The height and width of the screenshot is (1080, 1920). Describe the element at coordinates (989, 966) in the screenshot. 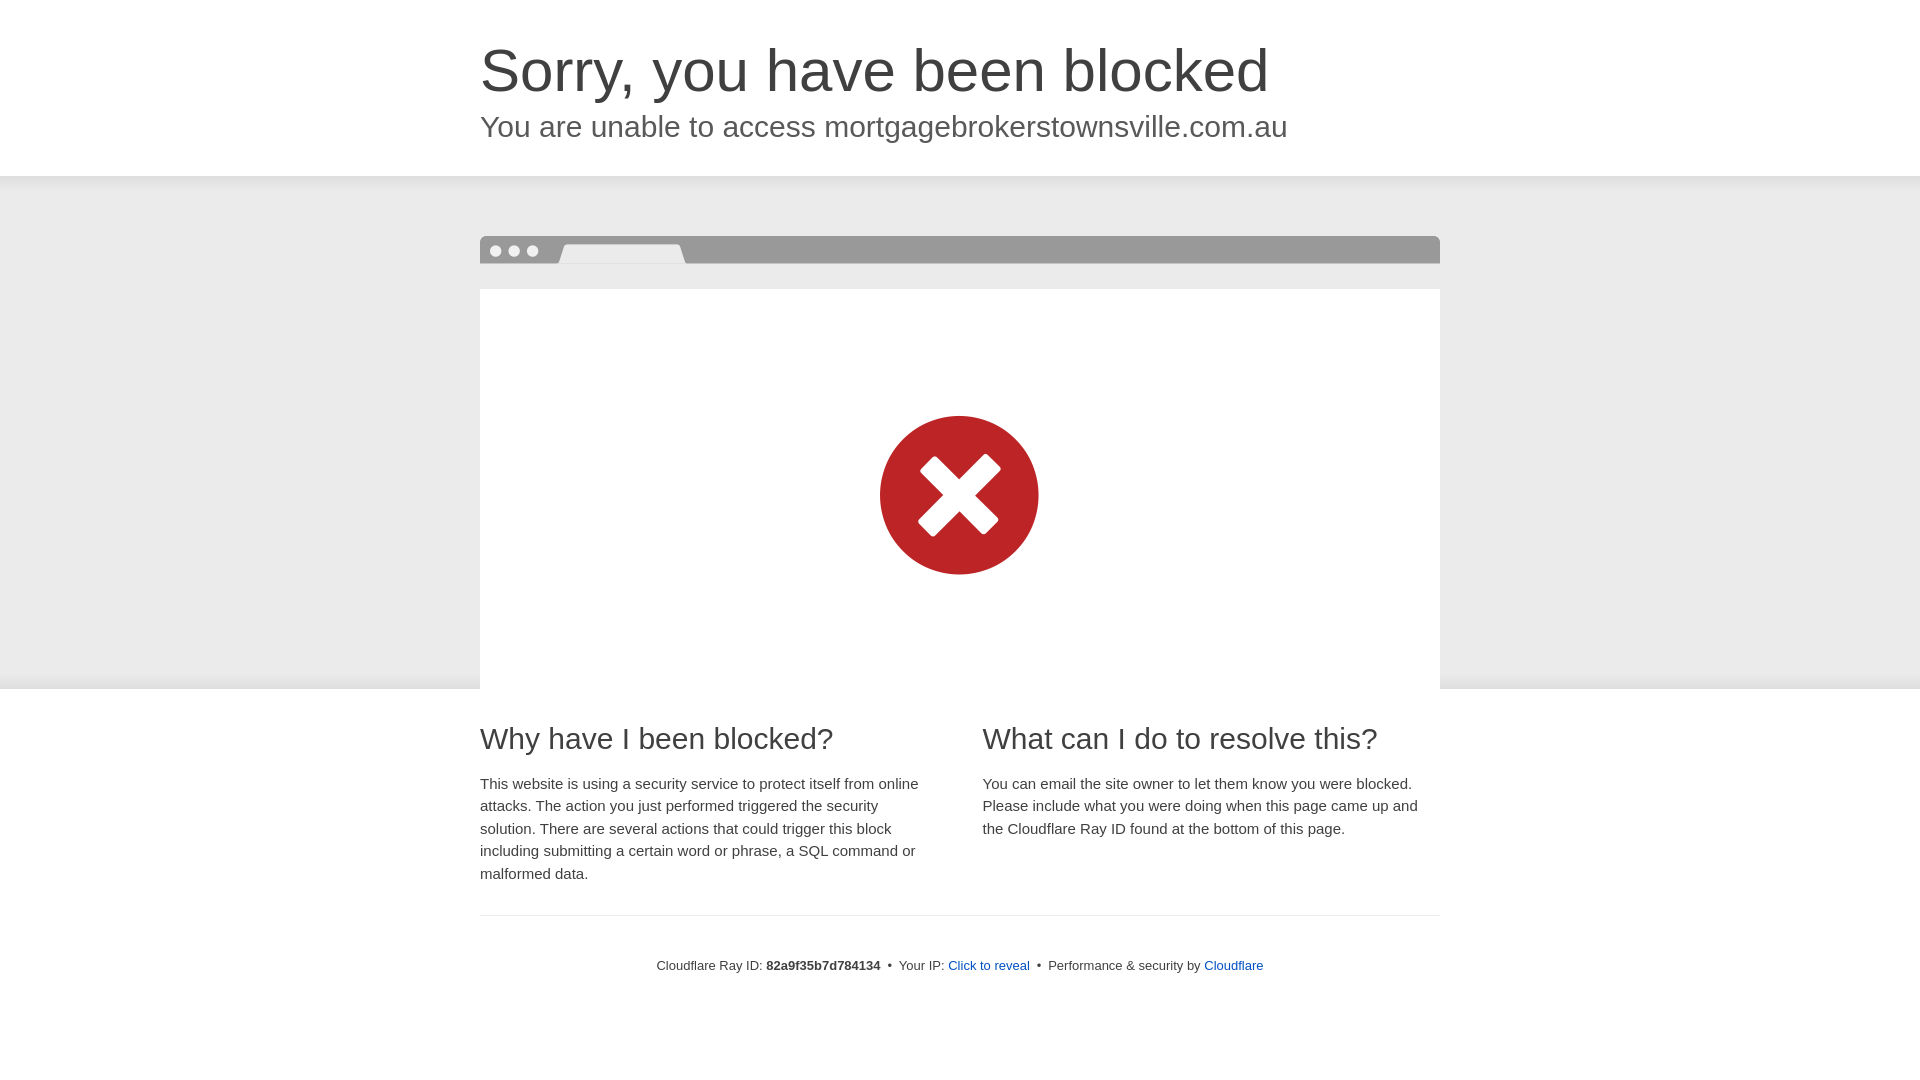

I see `Click to reveal` at that location.